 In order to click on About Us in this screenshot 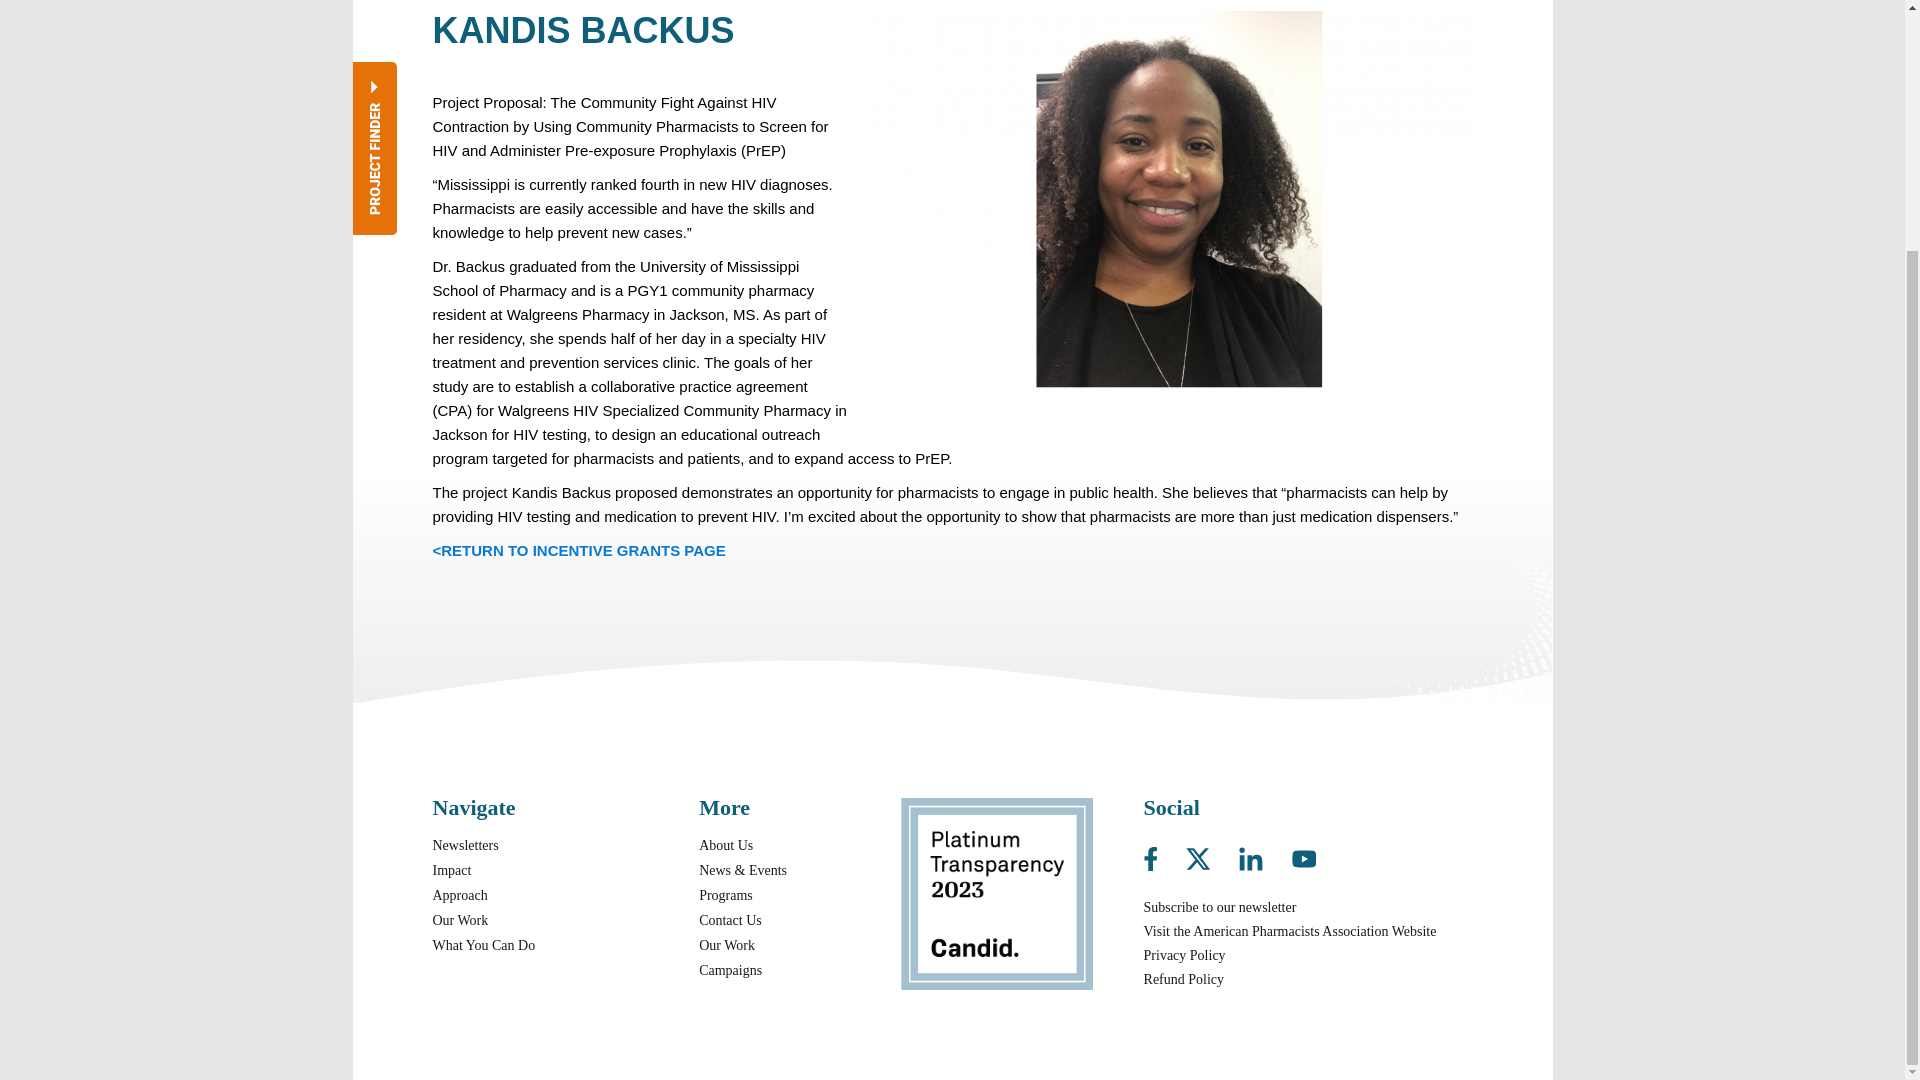, I will do `click(725, 846)`.